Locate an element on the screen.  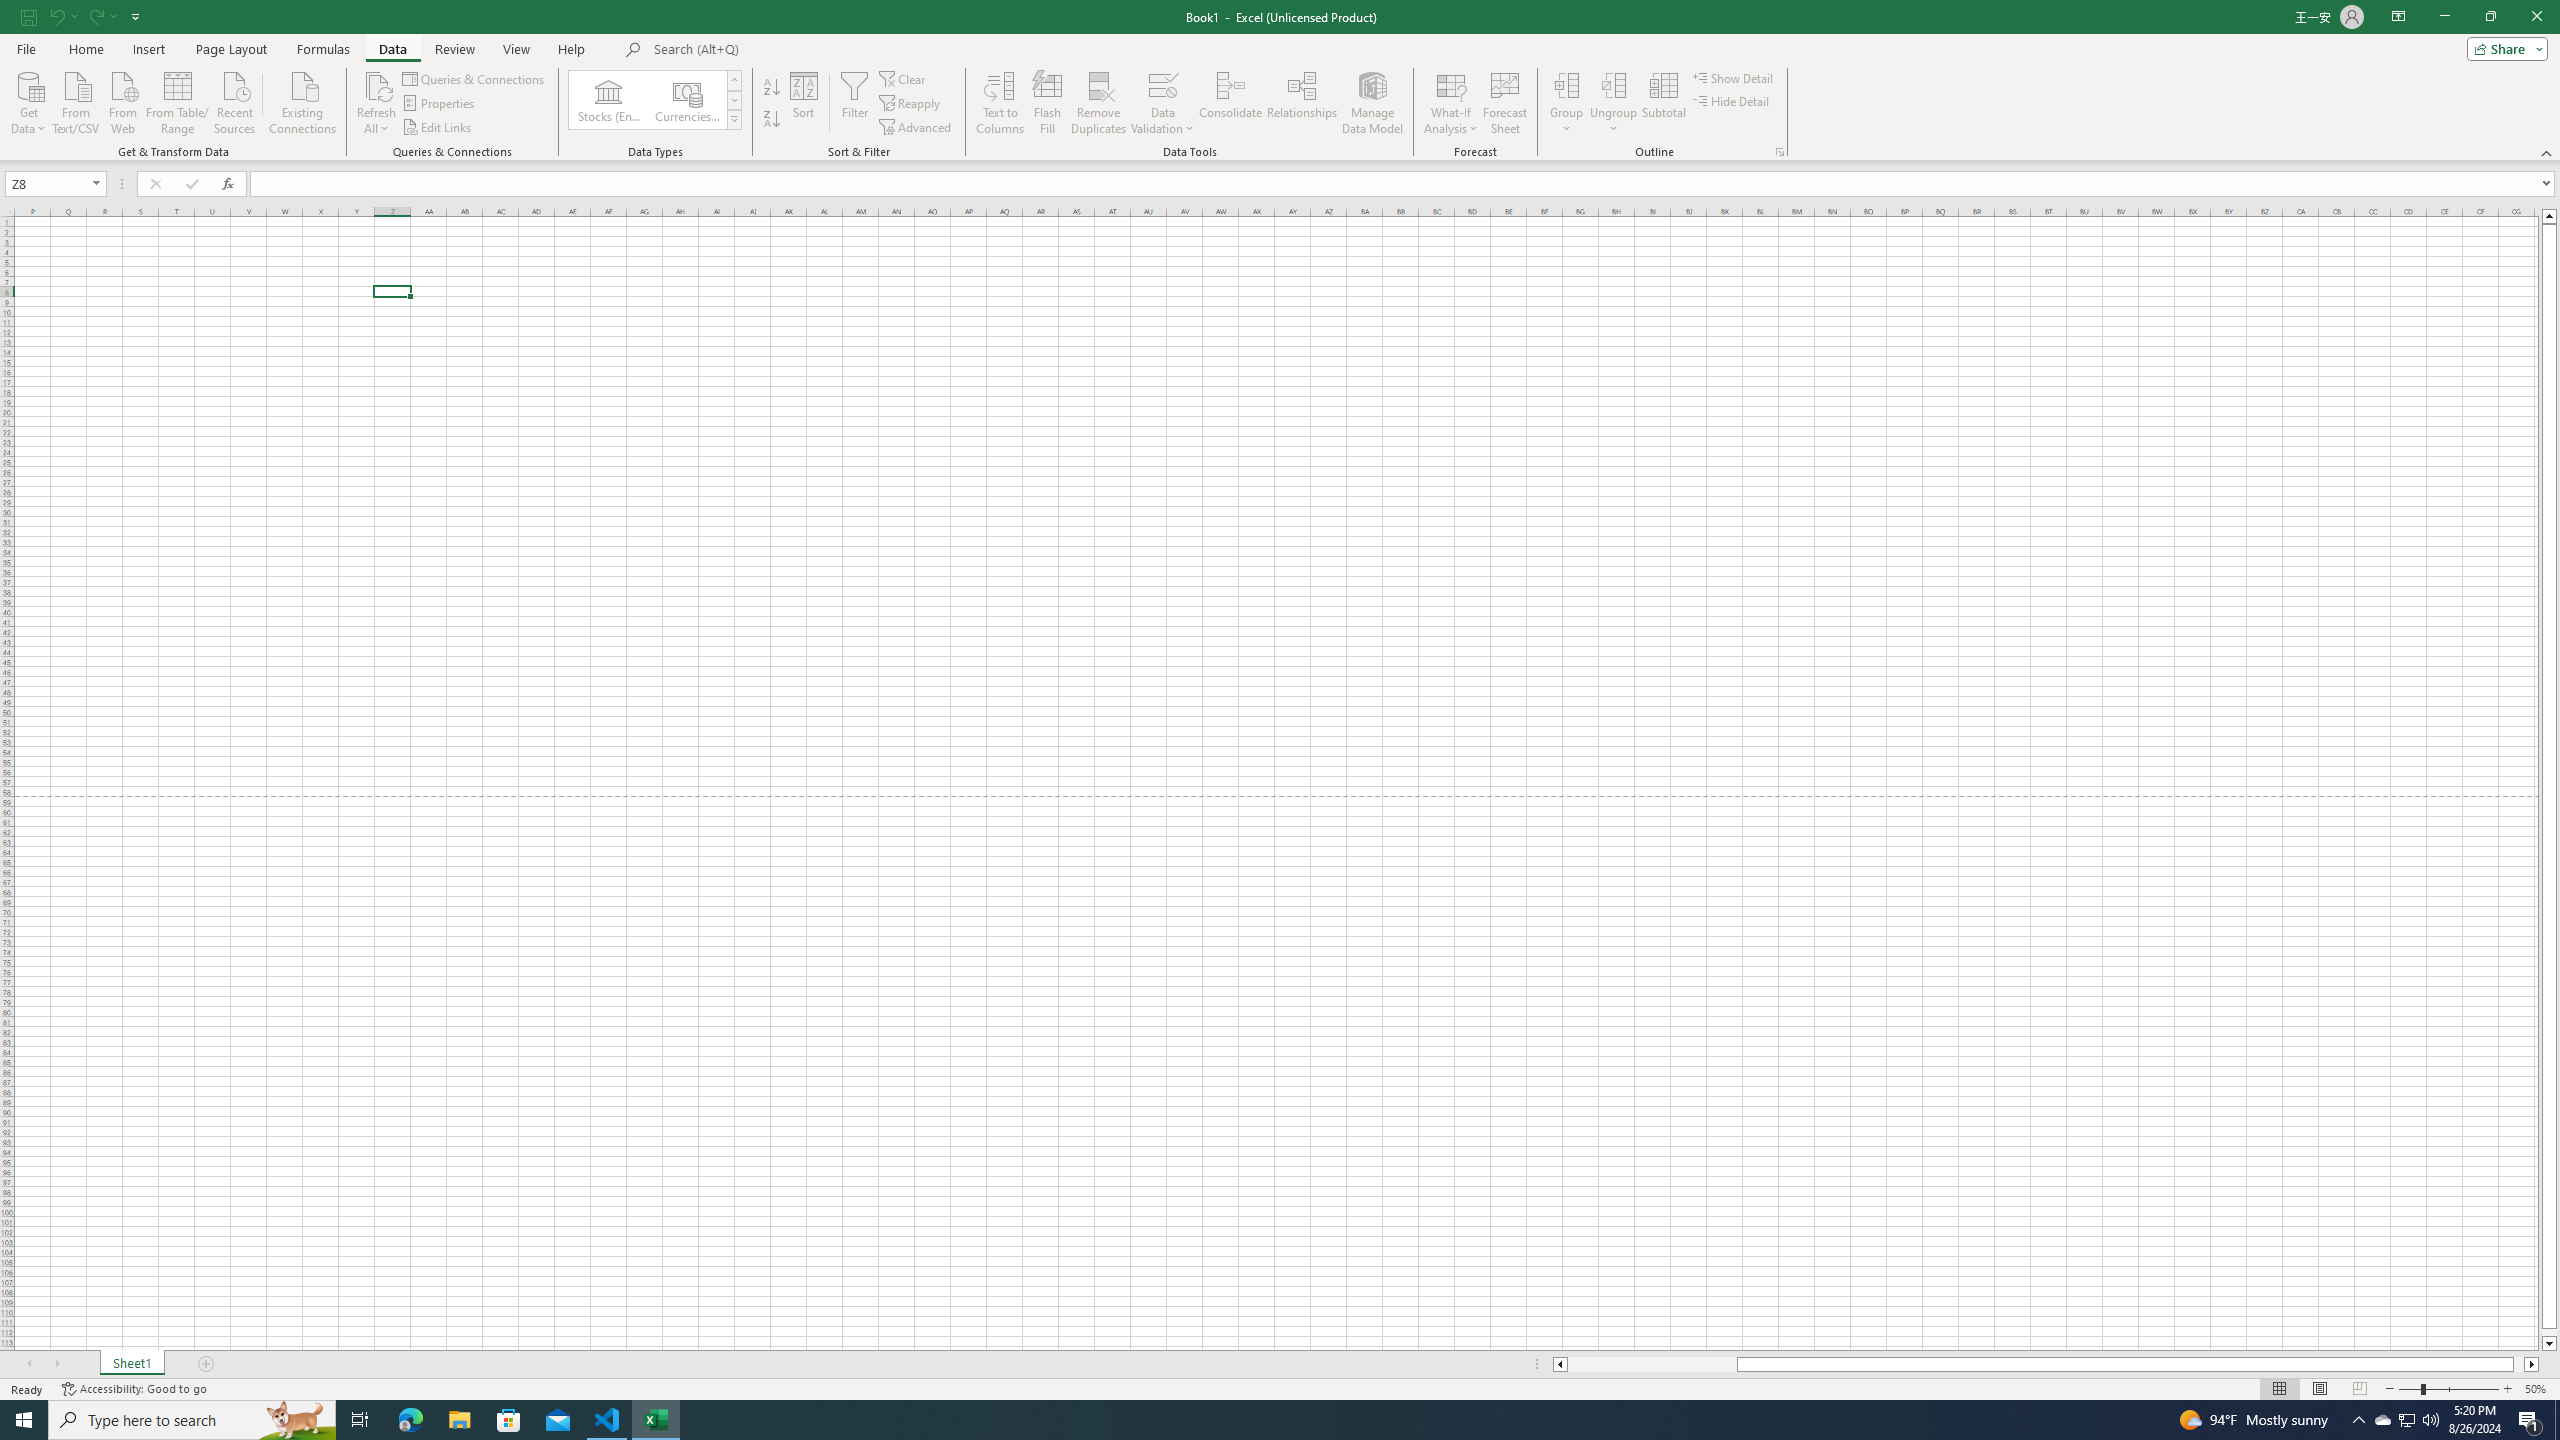
Show Detail is located at coordinates (1734, 78).